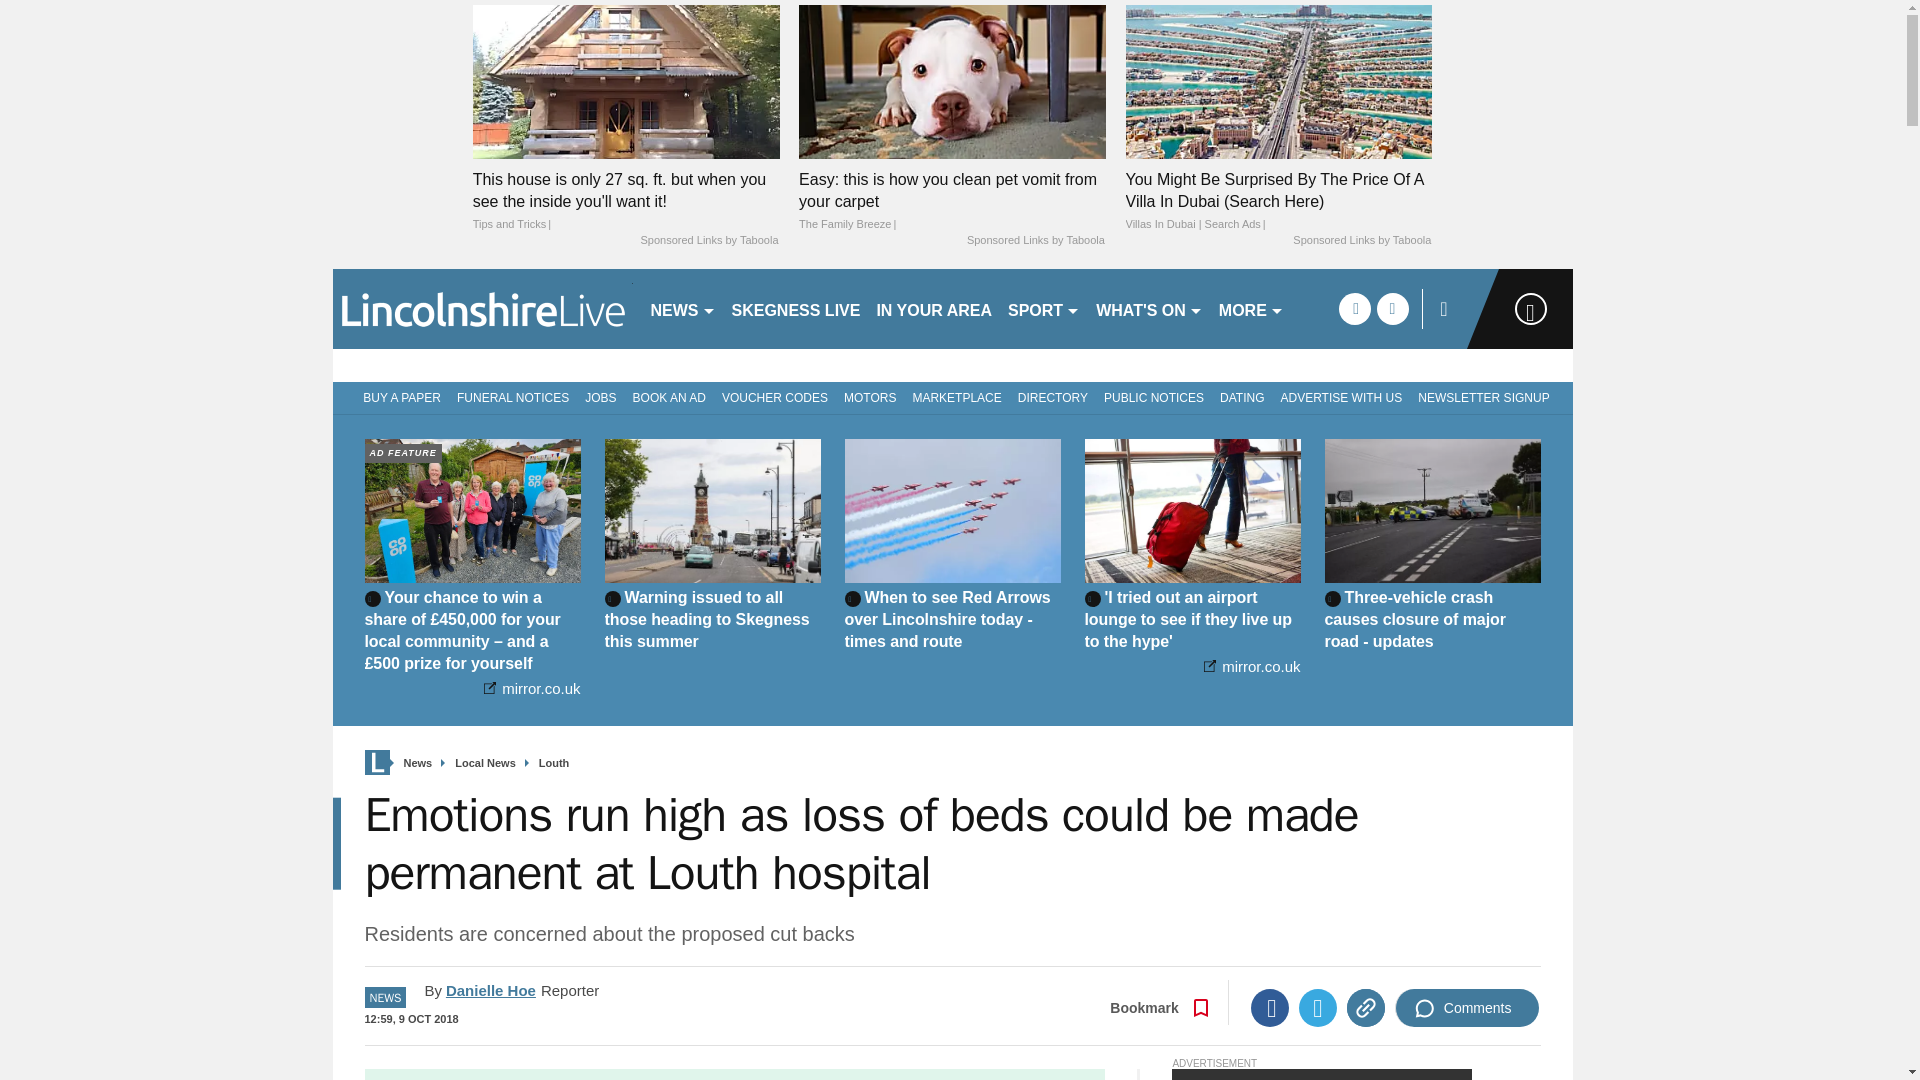  I want to click on IN YOUR AREA, so click(934, 308).